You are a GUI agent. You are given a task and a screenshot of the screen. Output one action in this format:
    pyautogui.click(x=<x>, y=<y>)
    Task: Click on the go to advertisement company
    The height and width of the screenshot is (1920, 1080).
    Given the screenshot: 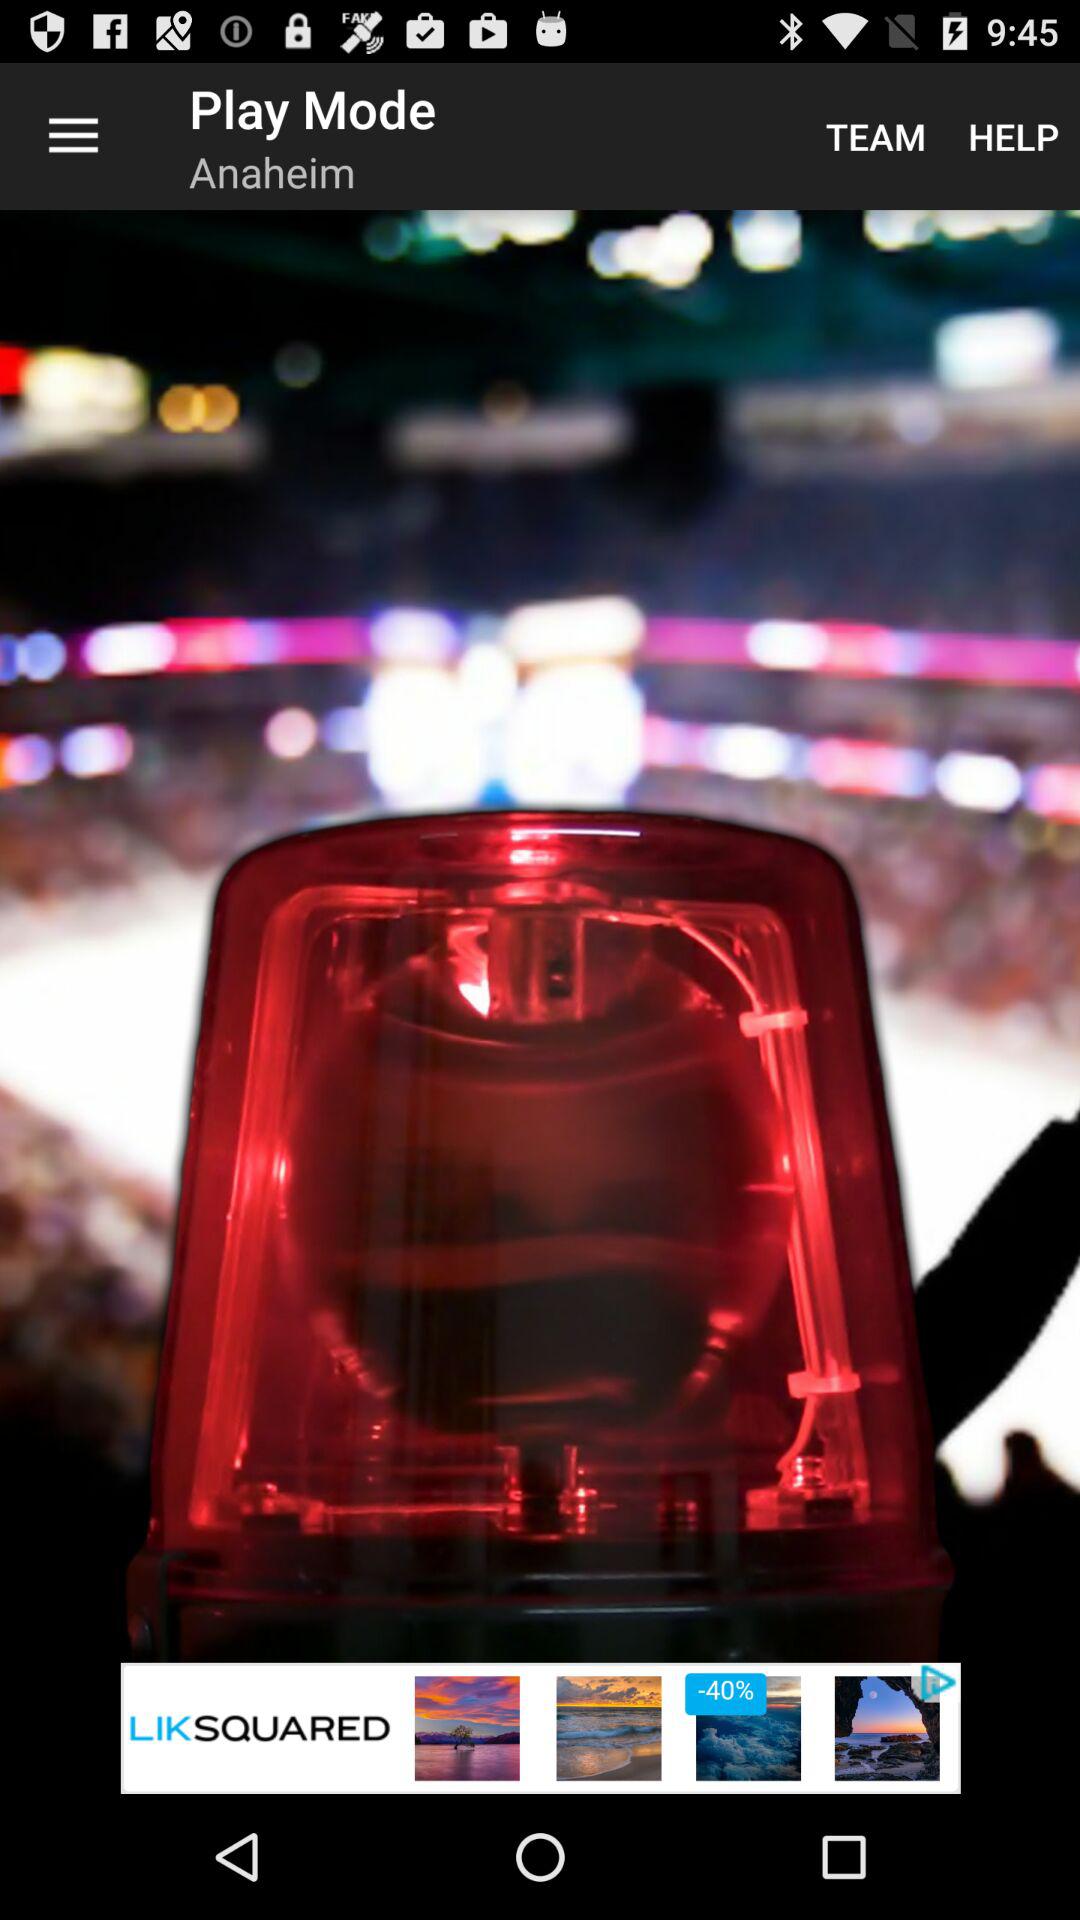 What is the action you would take?
    pyautogui.click(x=540, y=1728)
    